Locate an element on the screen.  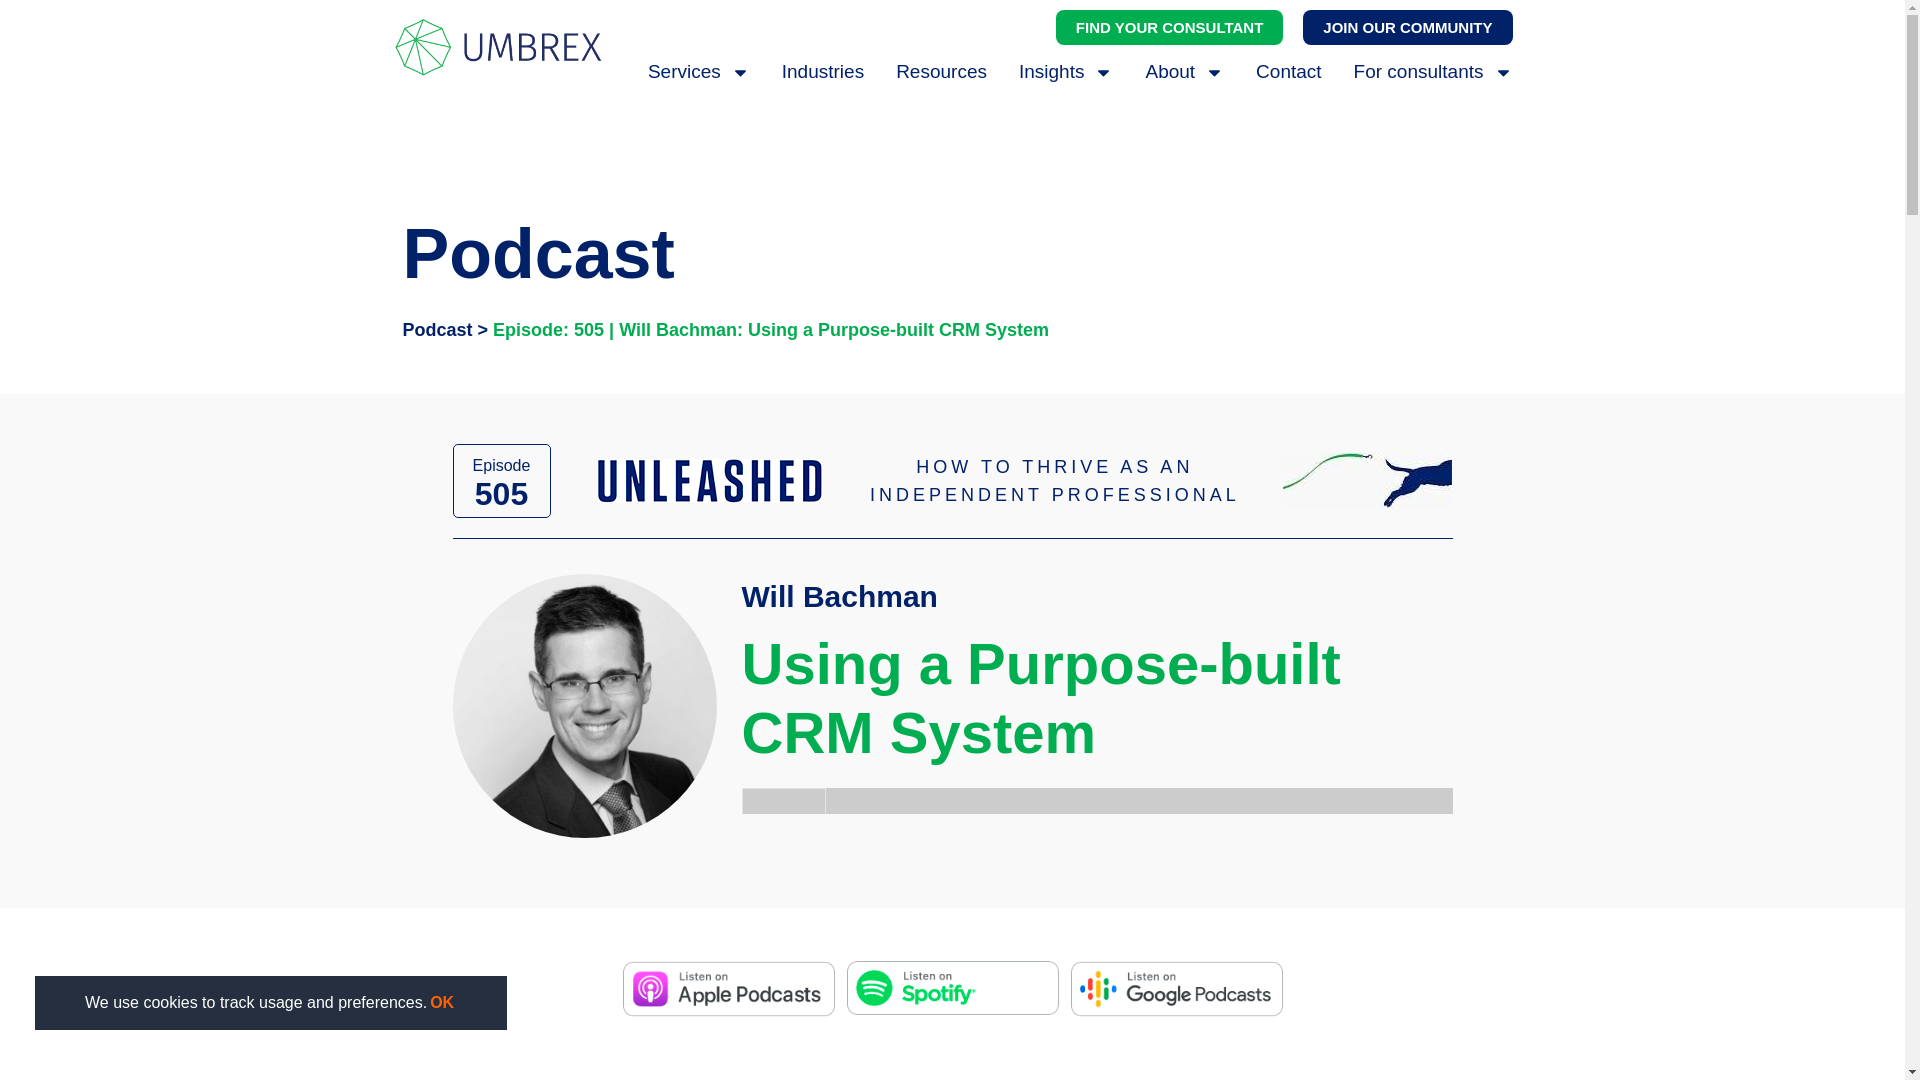
For consultants is located at coordinates (1432, 72).